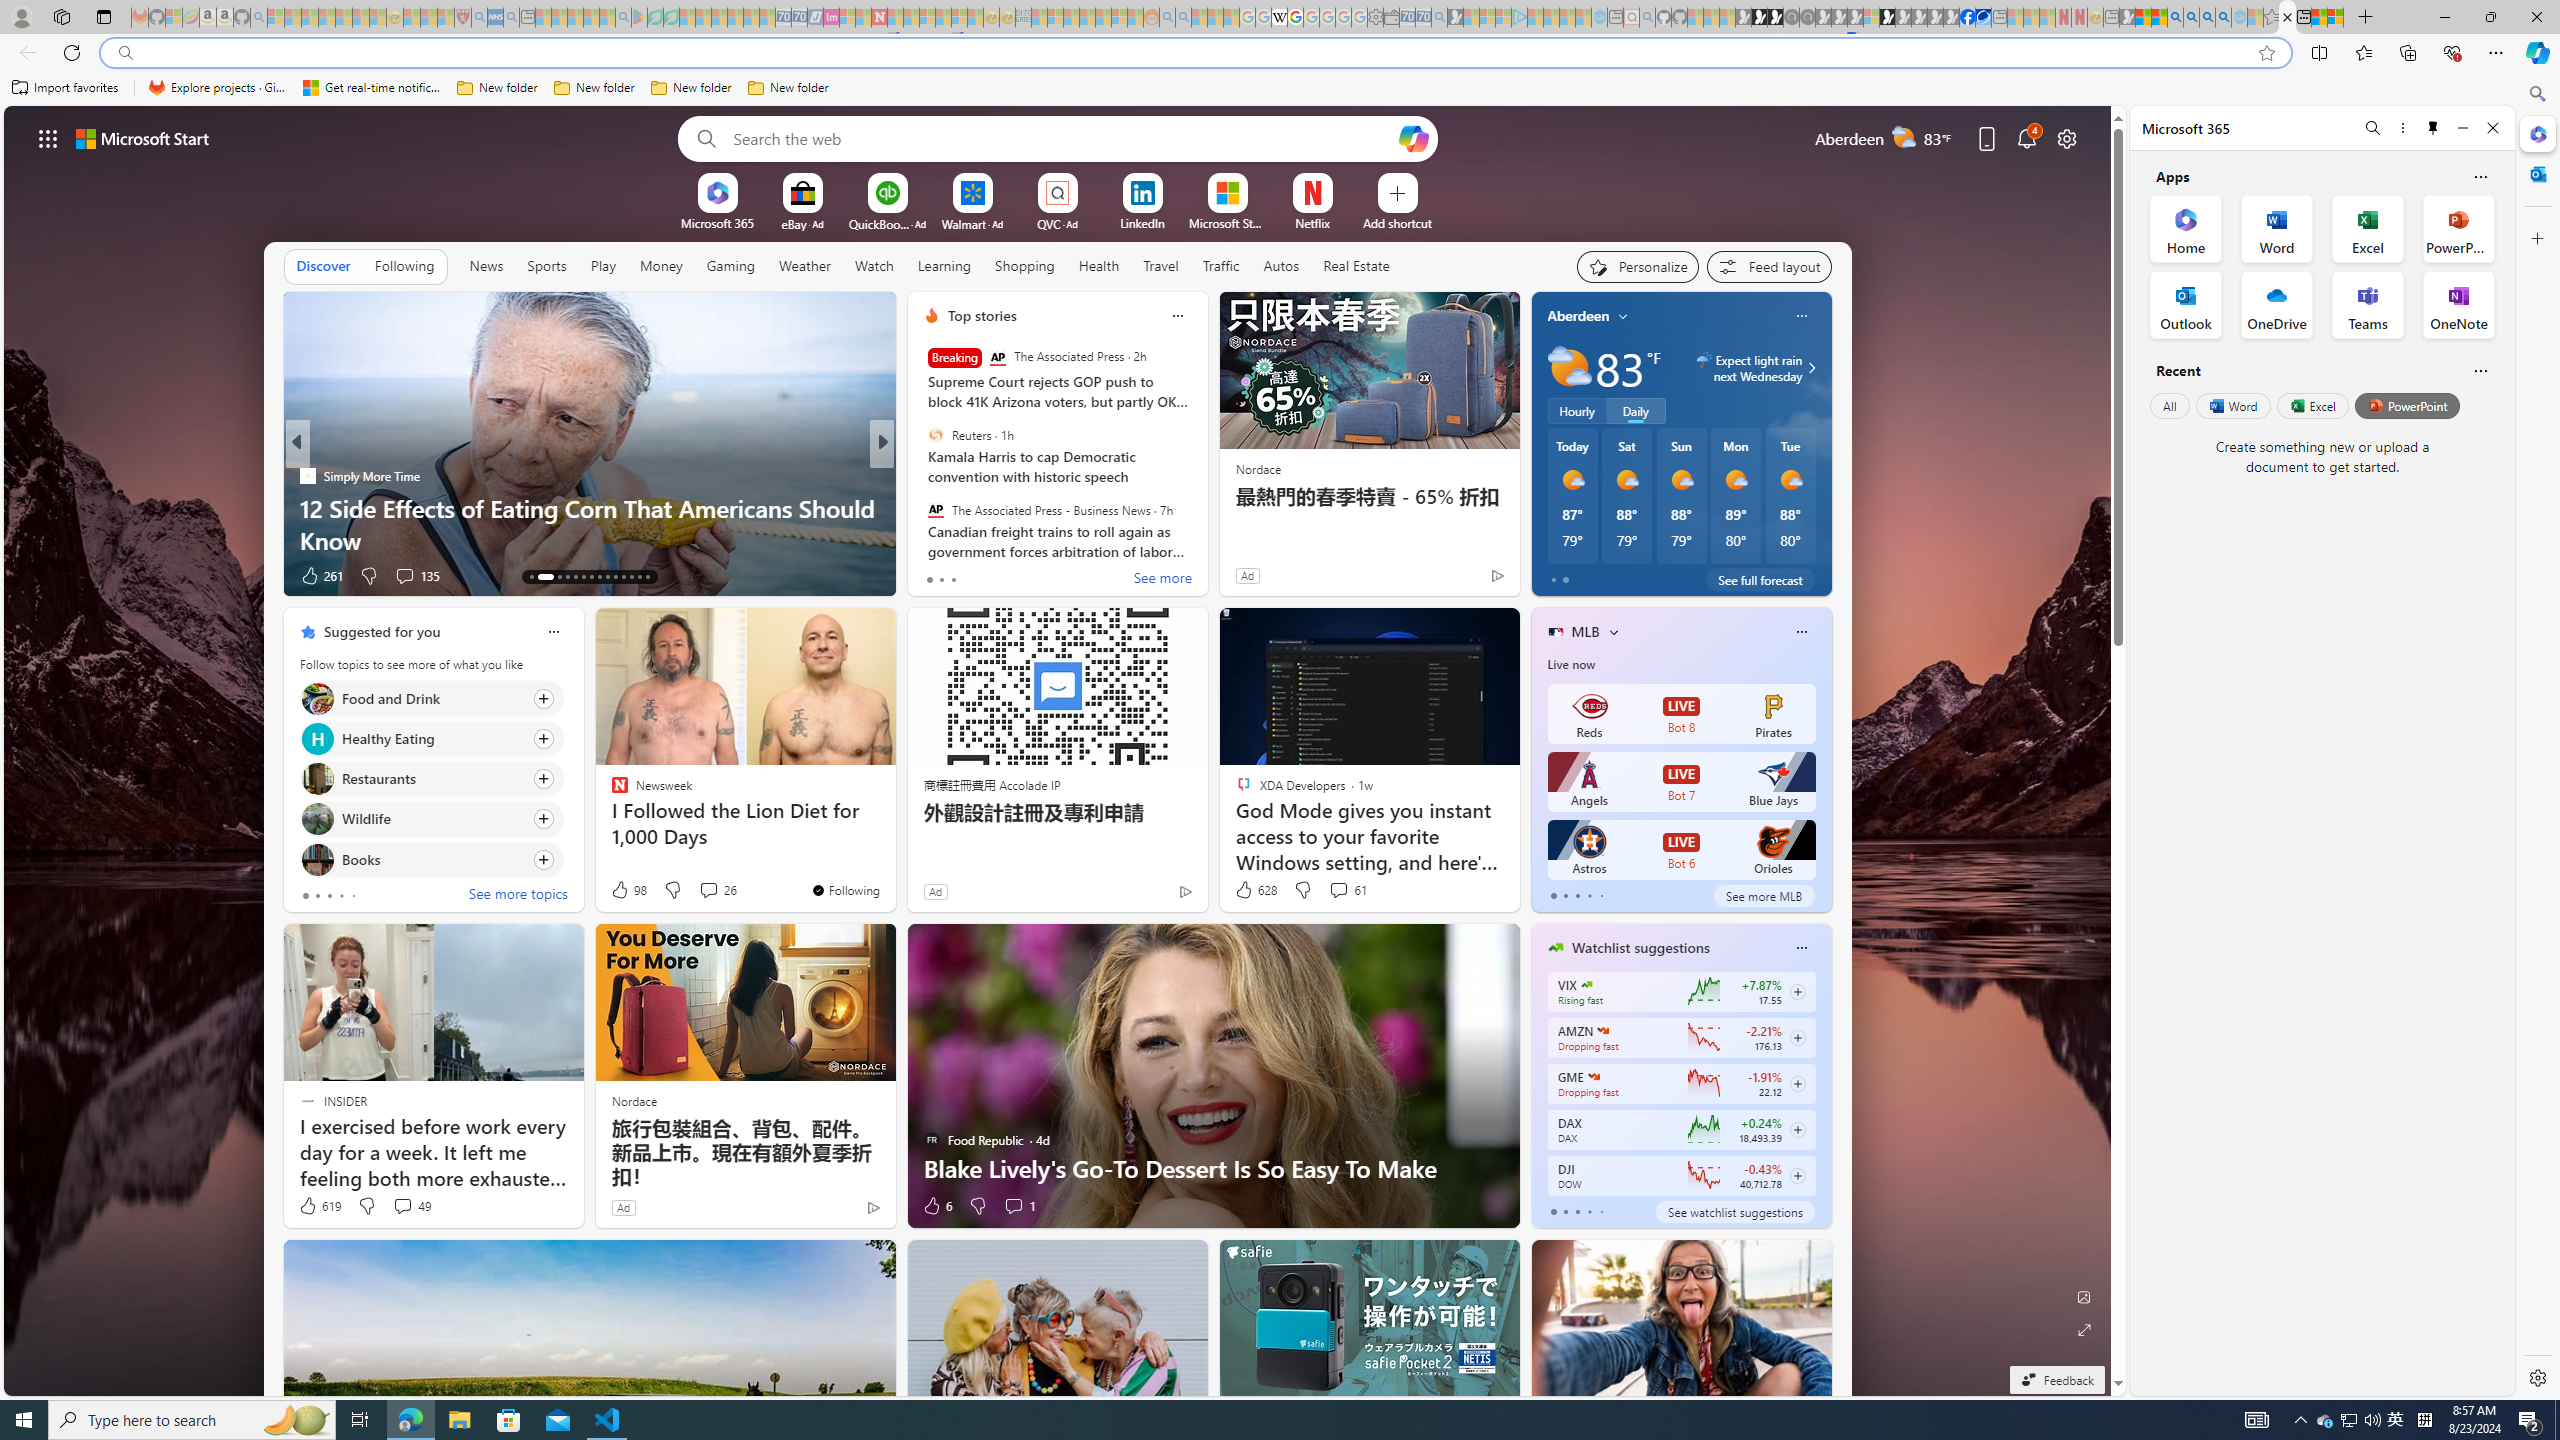 The height and width of the screenshot is (1440, 2560). What do you see at coordinates (591, 577) in the screenshot?
I see `AutomationID: tab-19` at bounding box center [591, 577].